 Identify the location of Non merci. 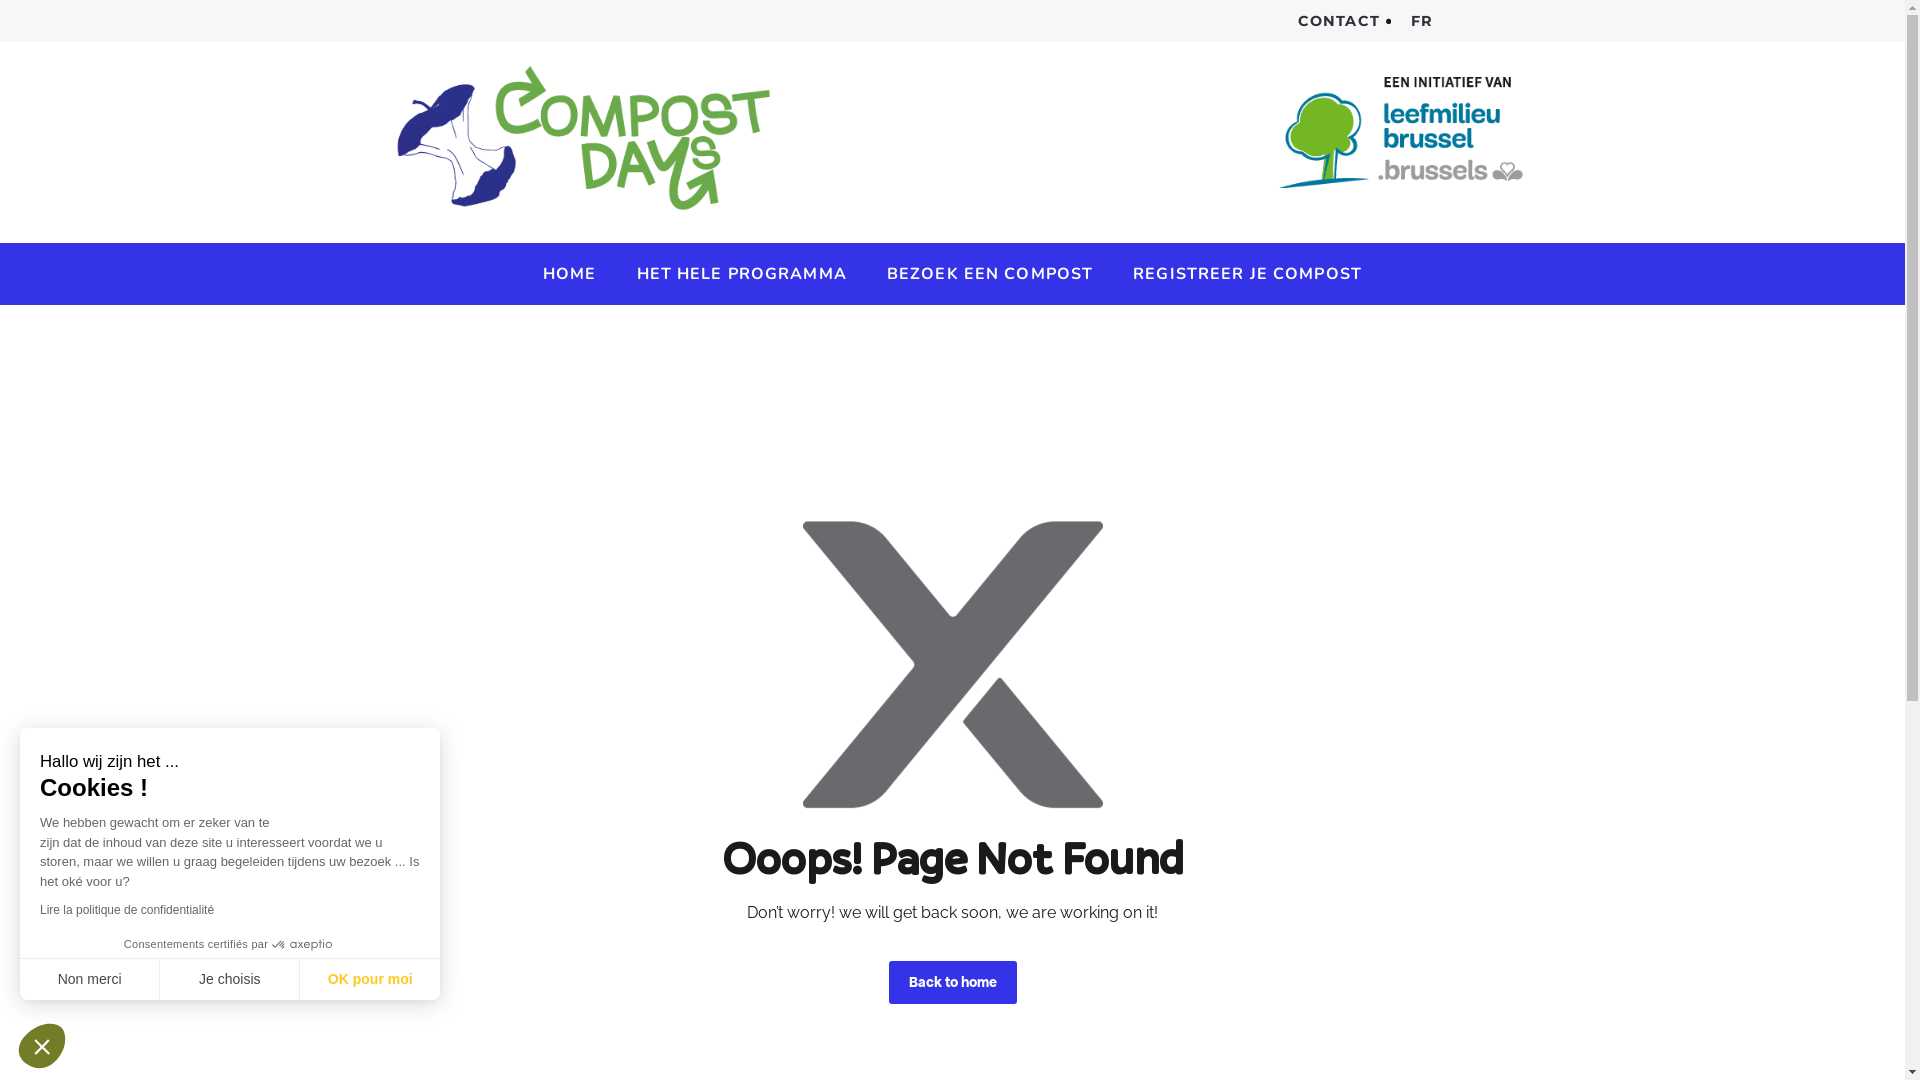
(90, 979).